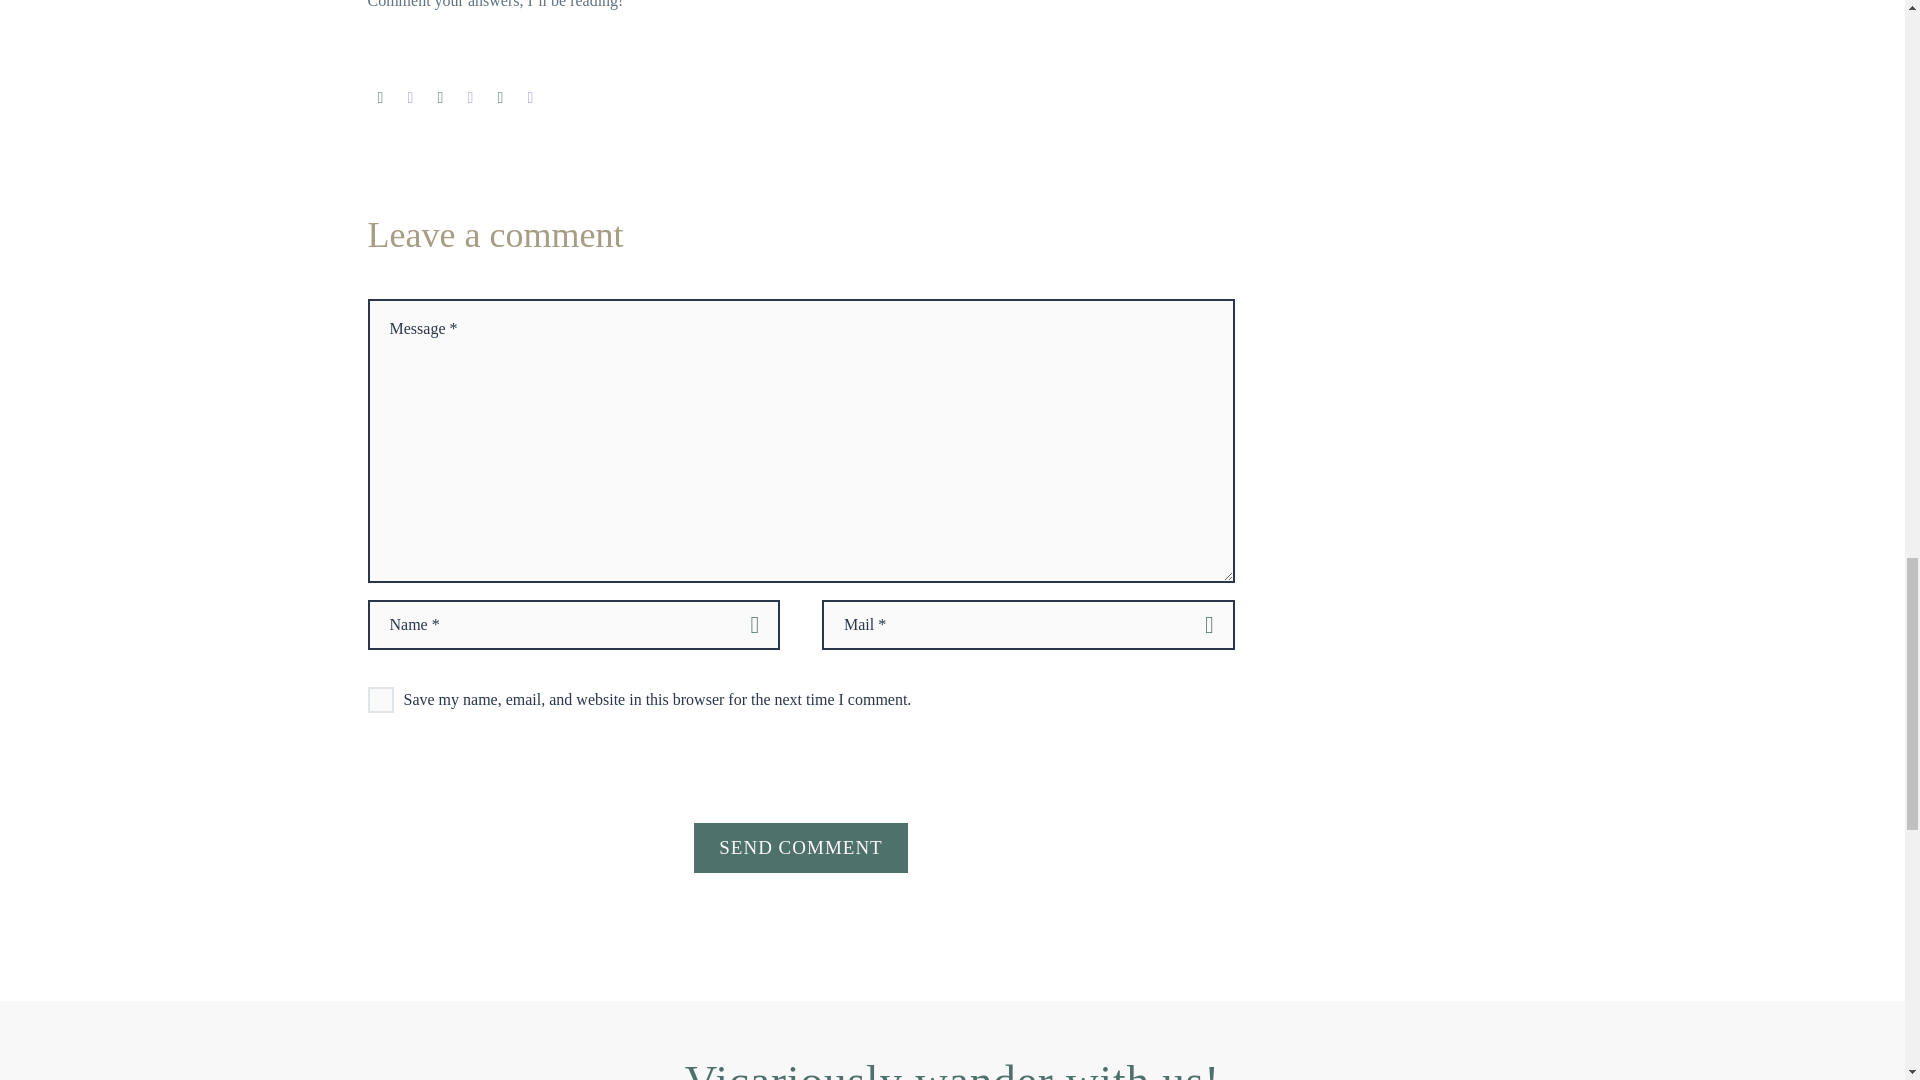 The image size is (1920, 1080). Describe the element at coordinates (530, 97) in the screenshot. I see `Reddit` at that location.